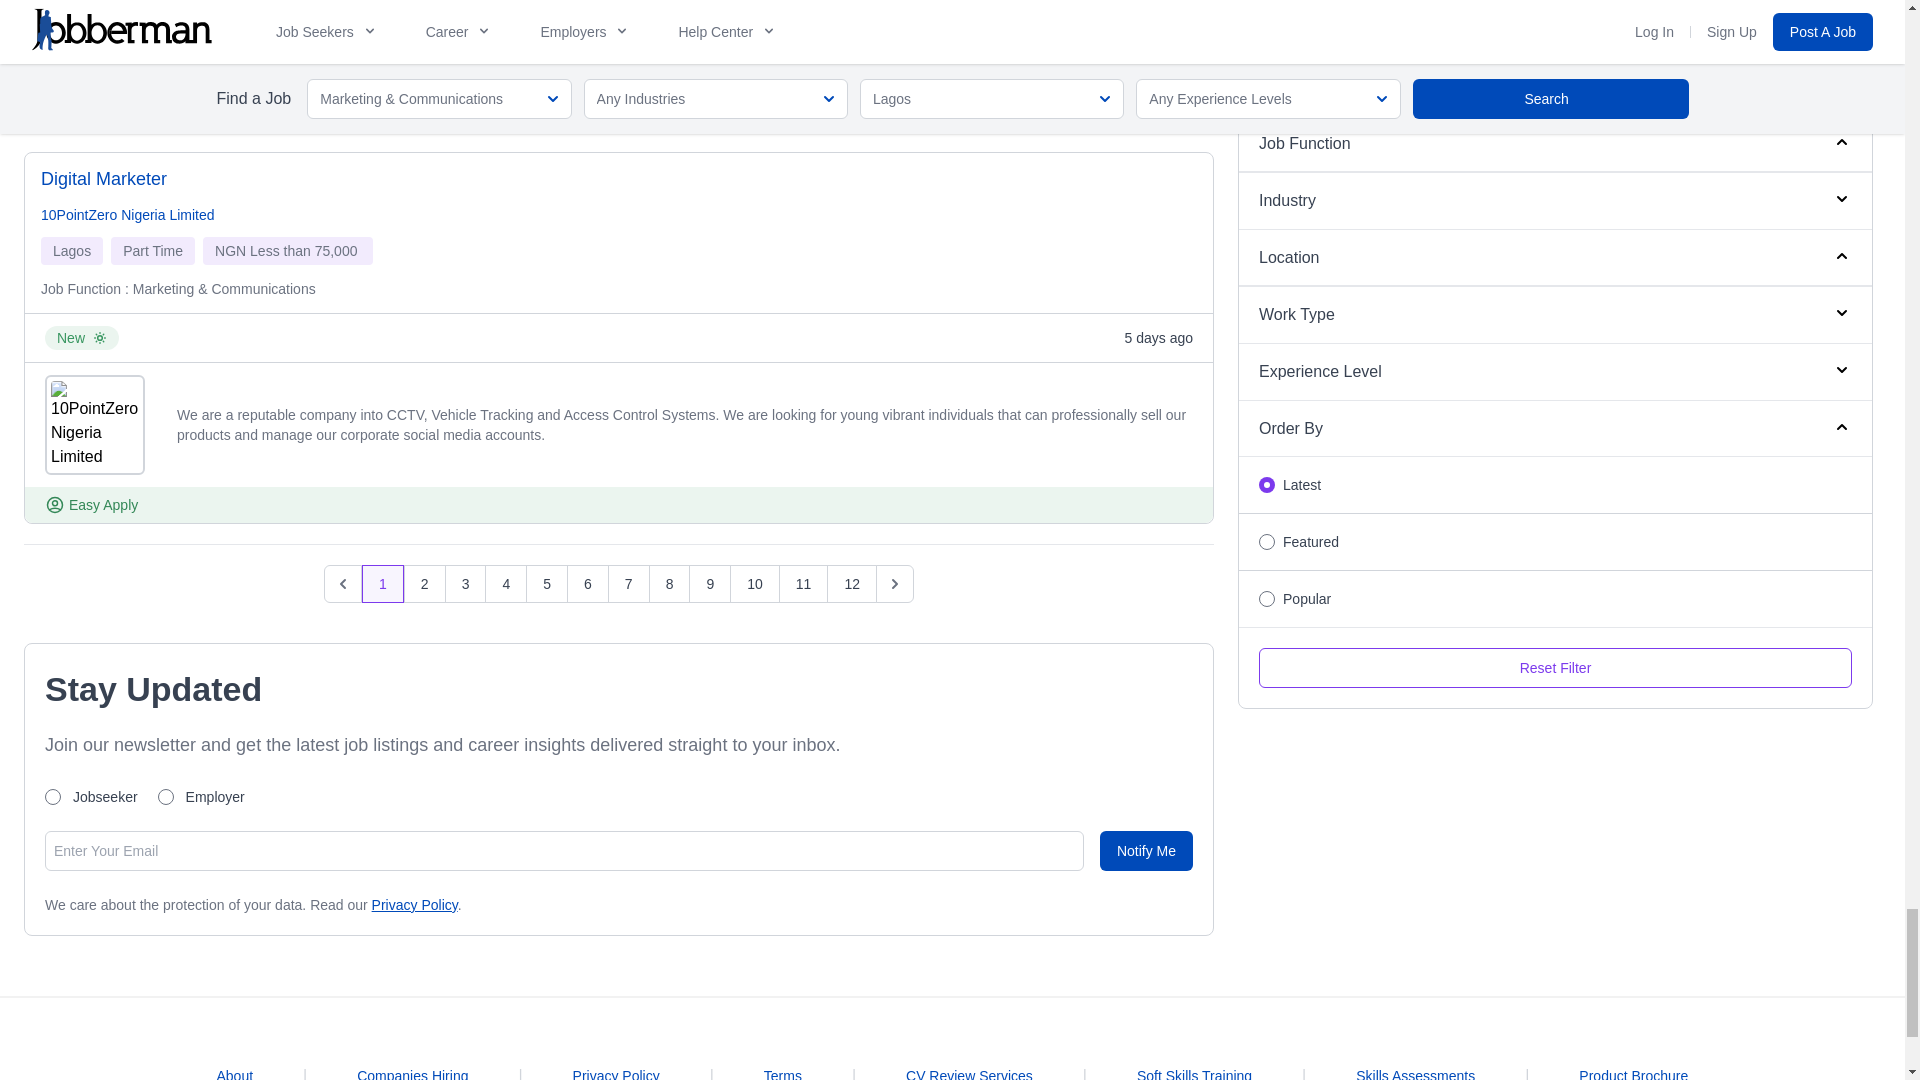 The height and width of the screenshot is (1080, 1920). I want to click on employer, so click(166, 796).